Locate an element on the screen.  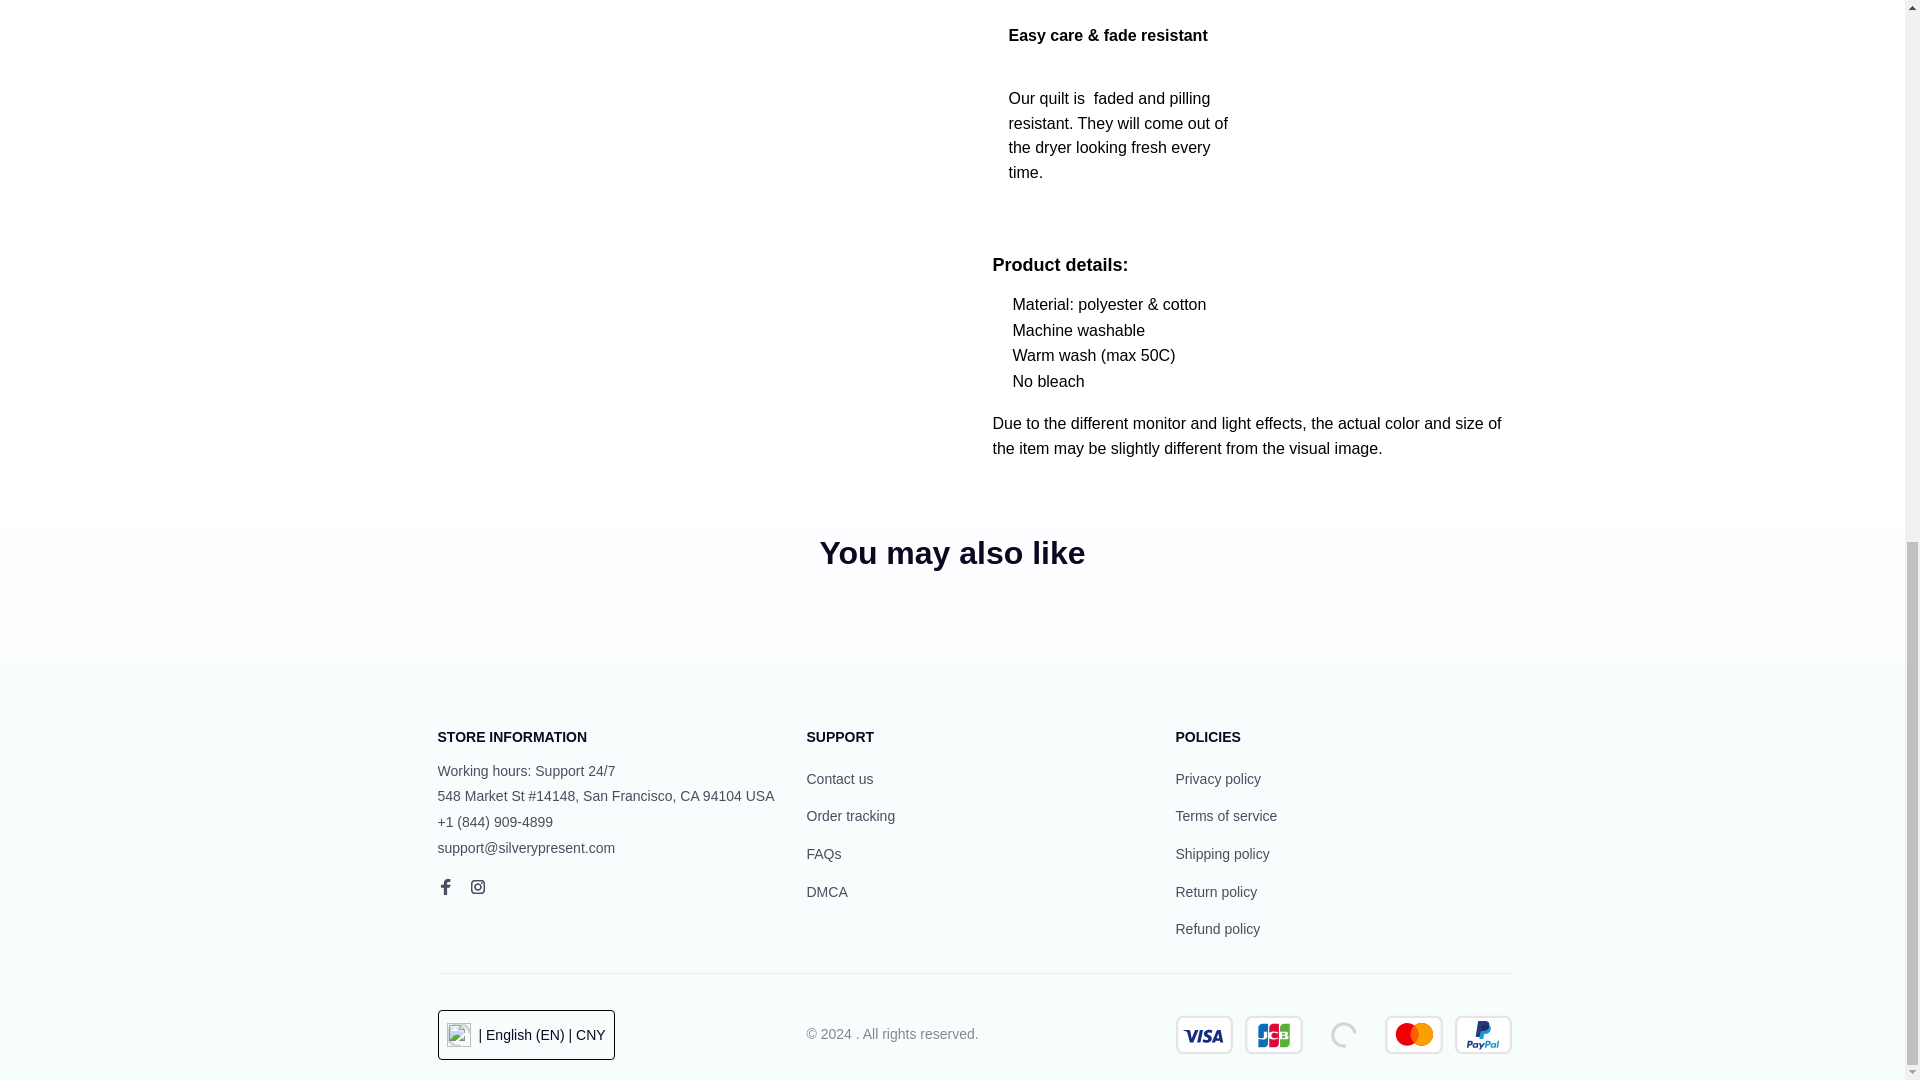
Terms of service is located at coordinates (1226, 816).